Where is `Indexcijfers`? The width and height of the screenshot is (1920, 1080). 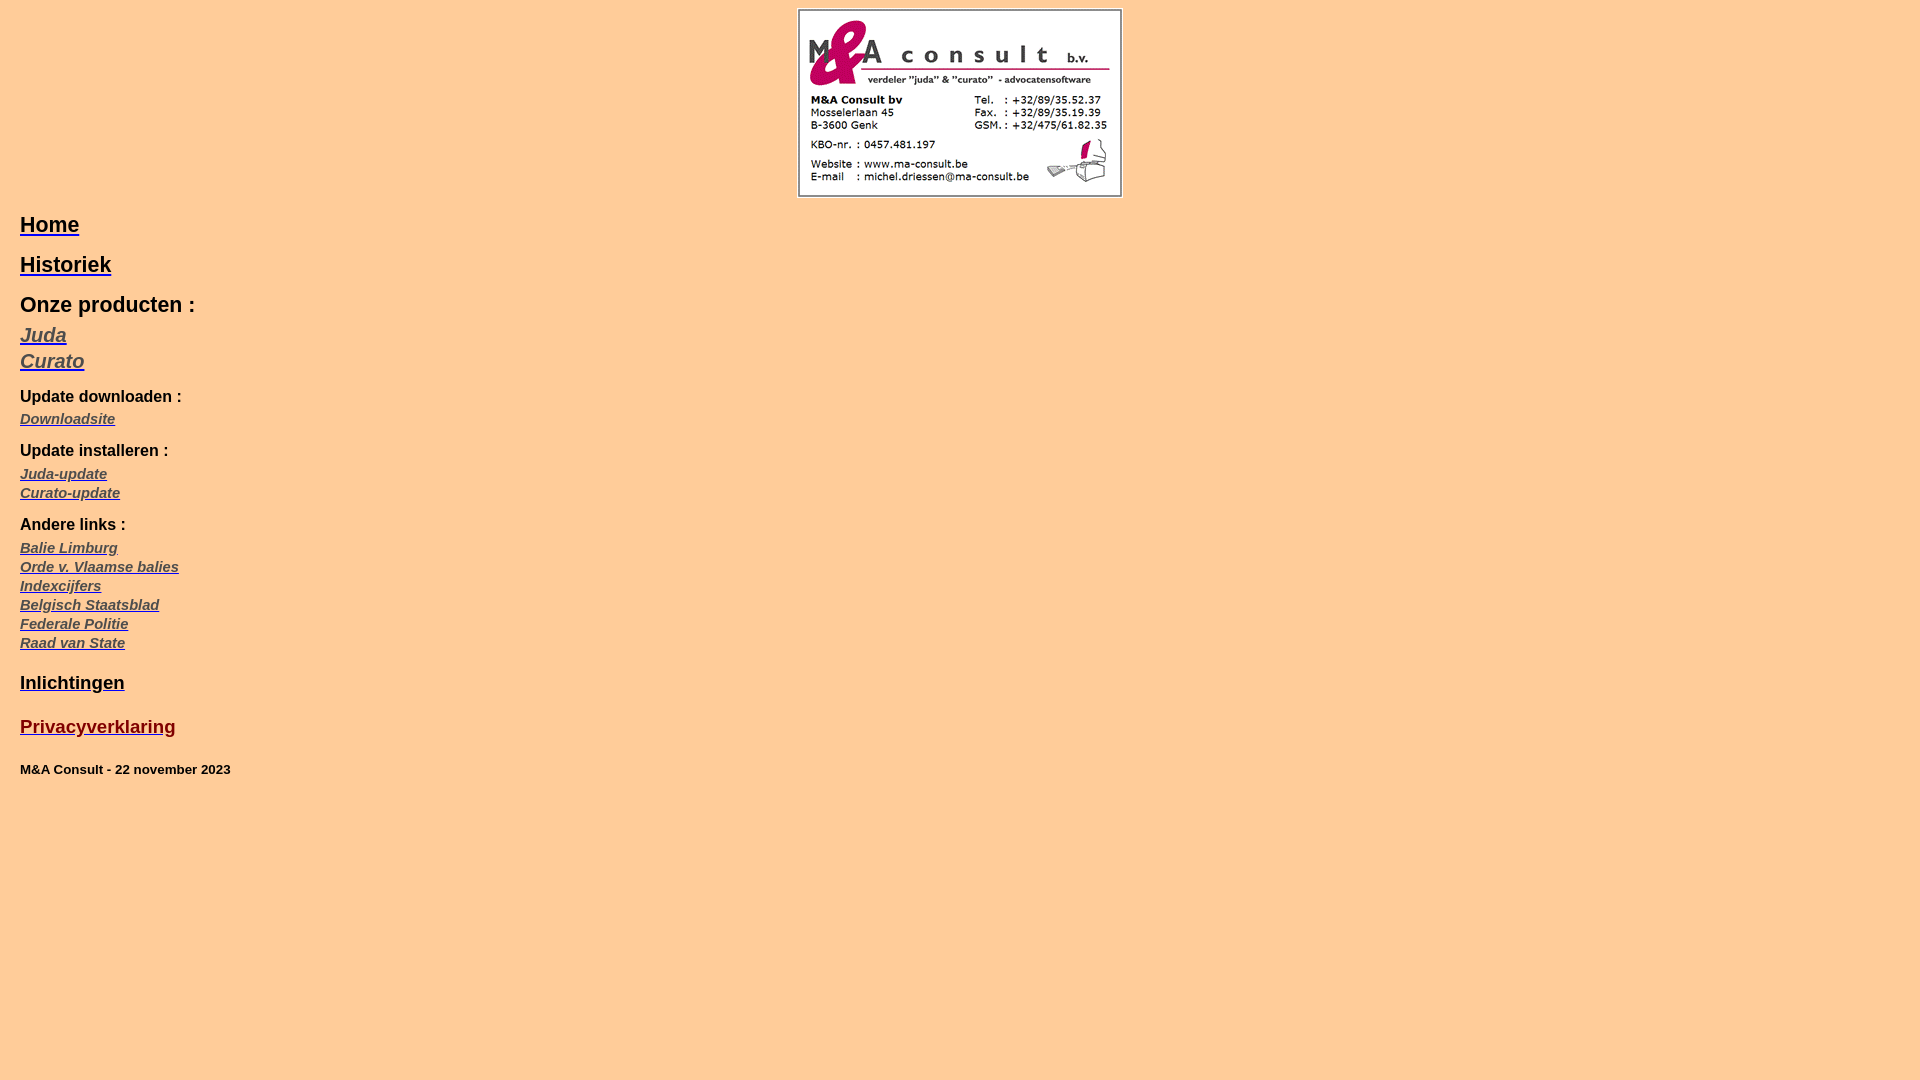 Indexcijfers is located at coordinates (60, 586).